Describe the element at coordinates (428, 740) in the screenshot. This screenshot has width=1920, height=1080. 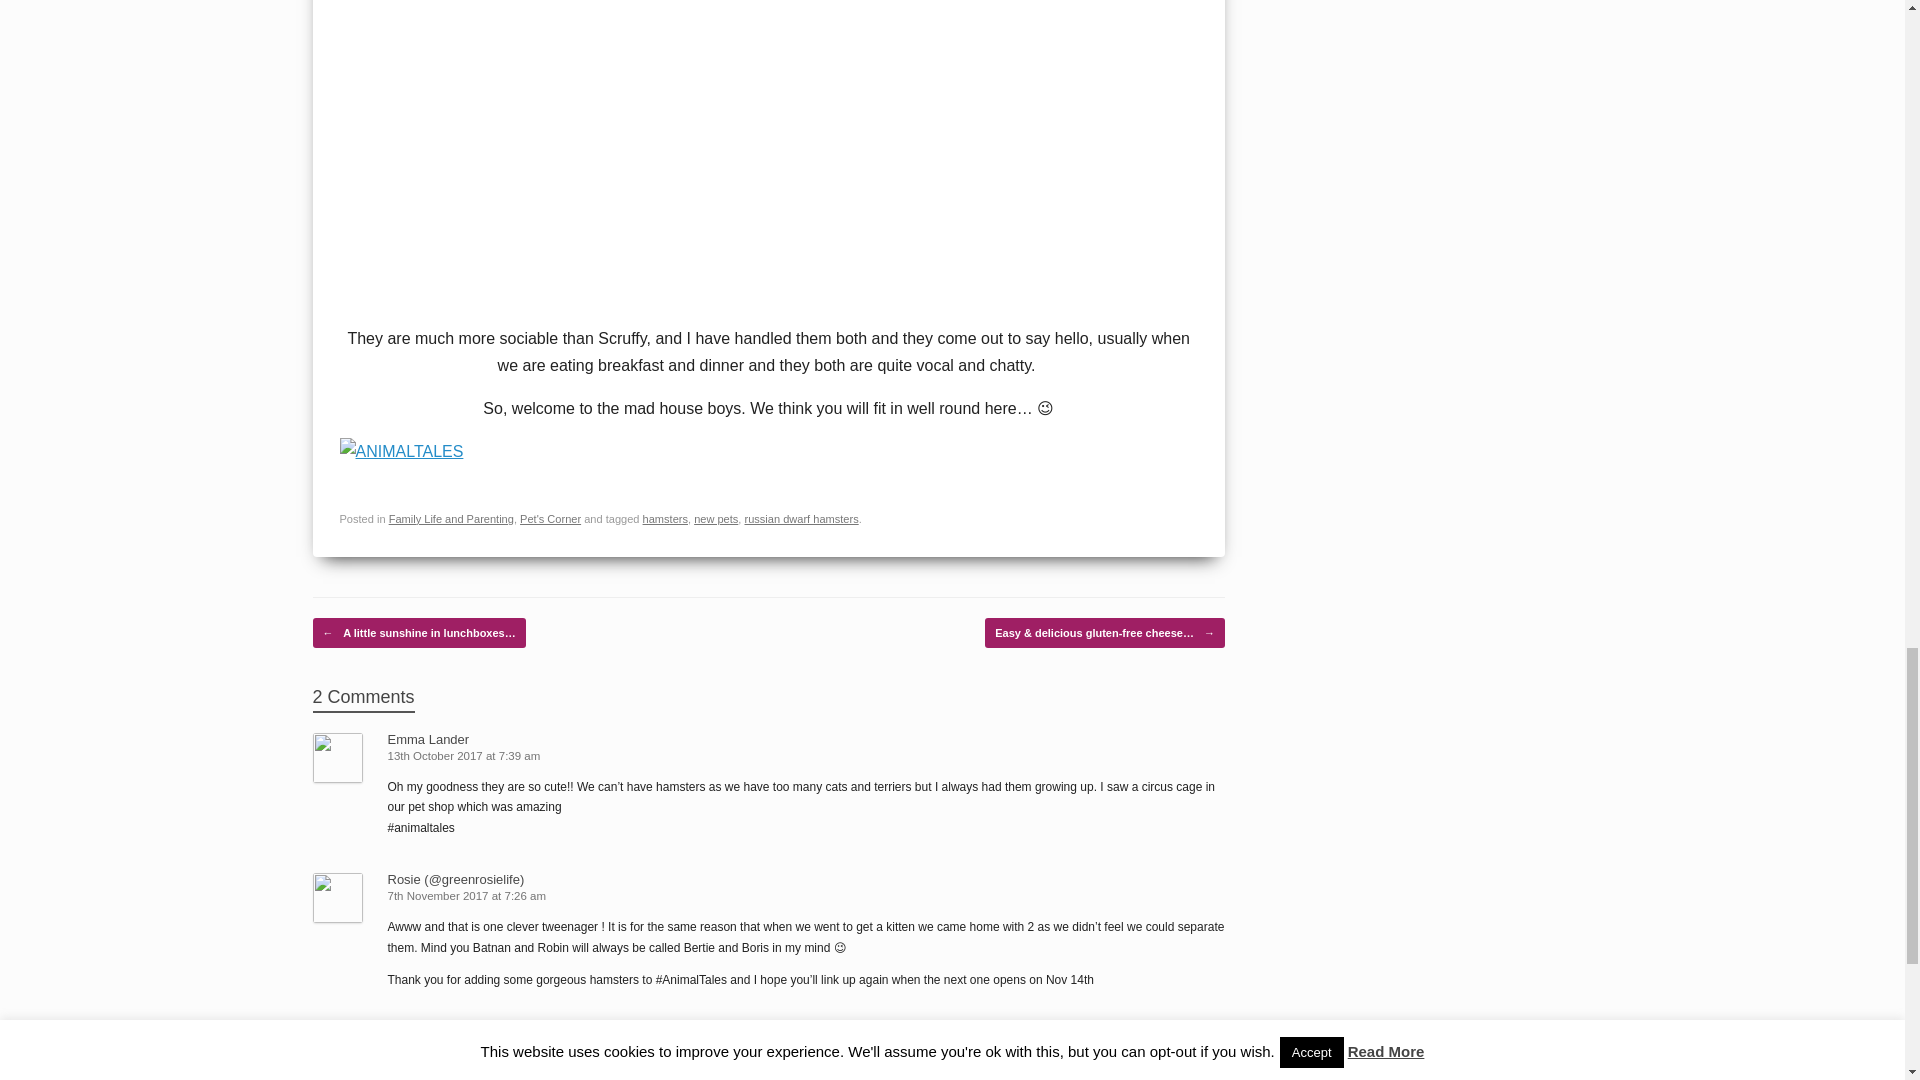
I see `Emma Lander` at that location.